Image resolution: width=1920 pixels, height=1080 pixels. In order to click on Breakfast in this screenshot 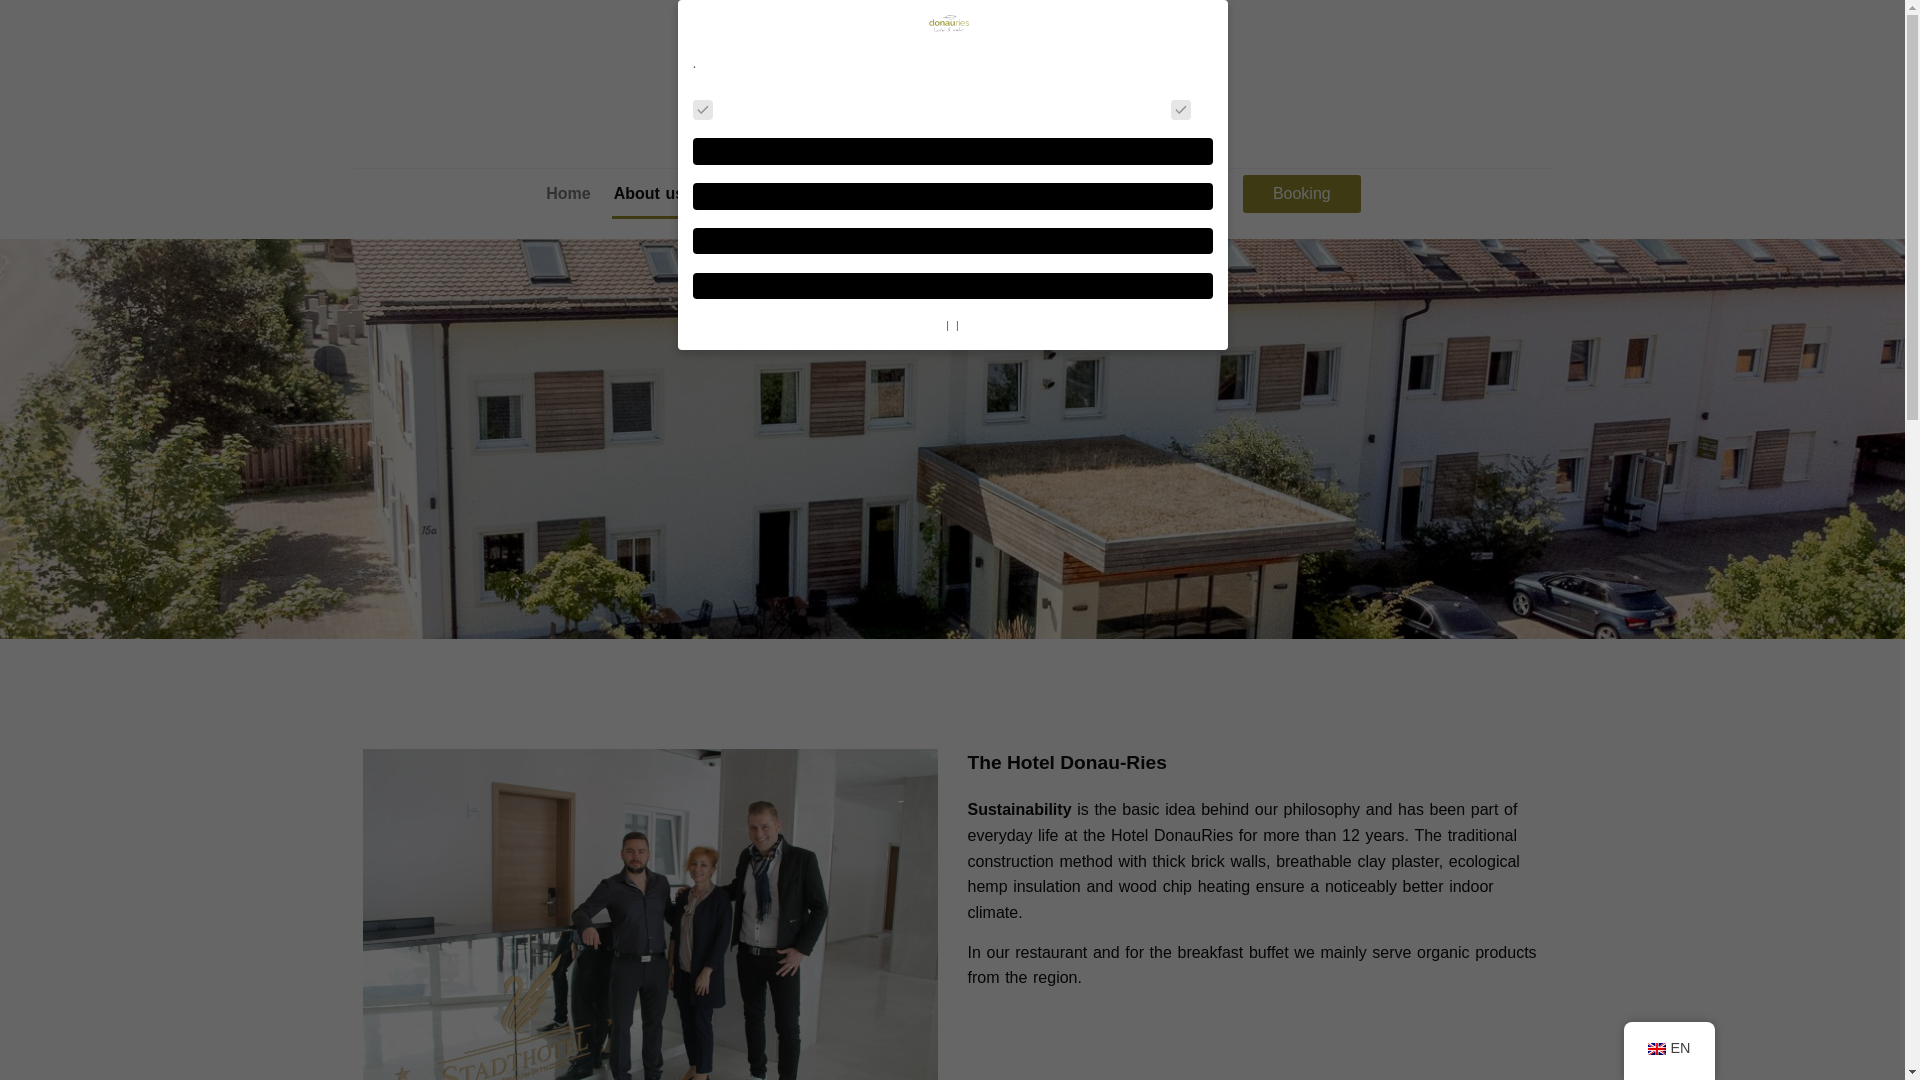, I will do `click(1010, 194)`.